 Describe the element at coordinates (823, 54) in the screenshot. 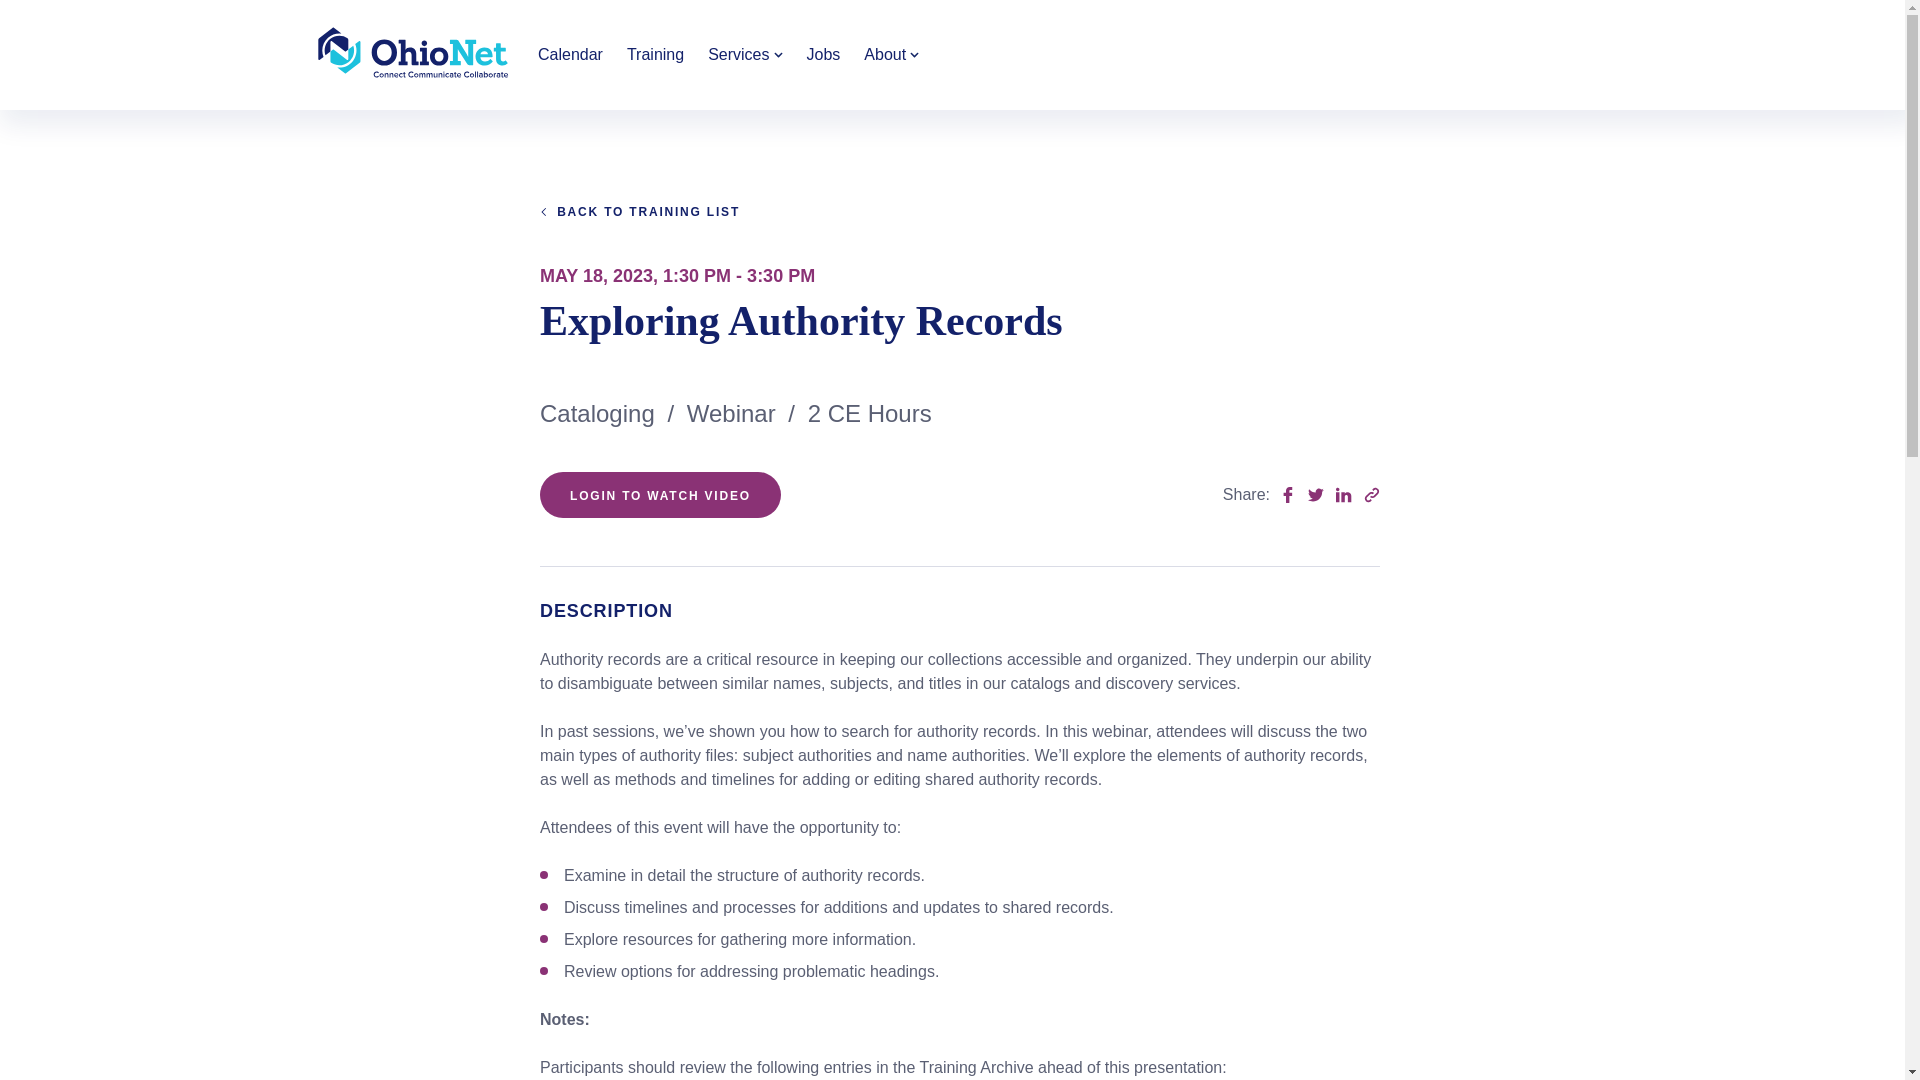

I see `Jobs` at that location.